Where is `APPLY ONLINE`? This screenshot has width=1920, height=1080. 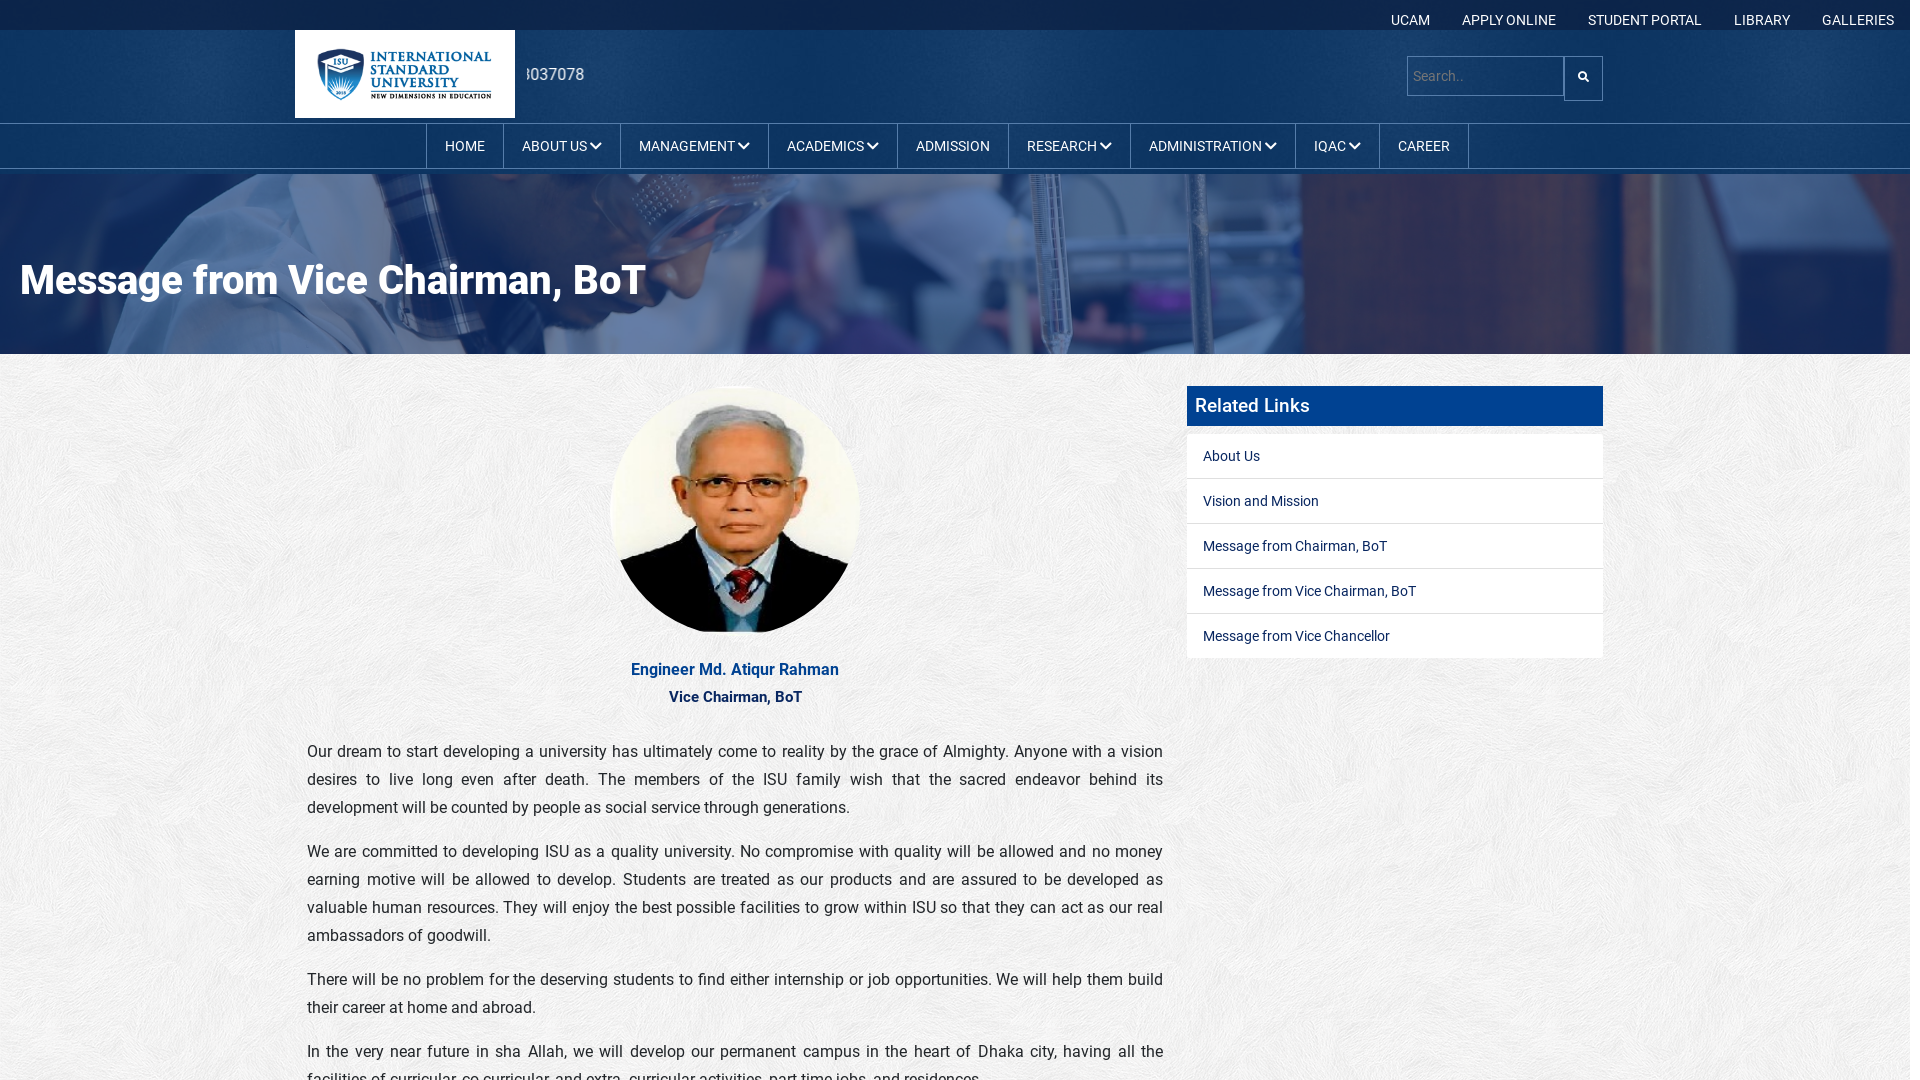 APPLY ONLINE is located at coordinates (1509, 20).